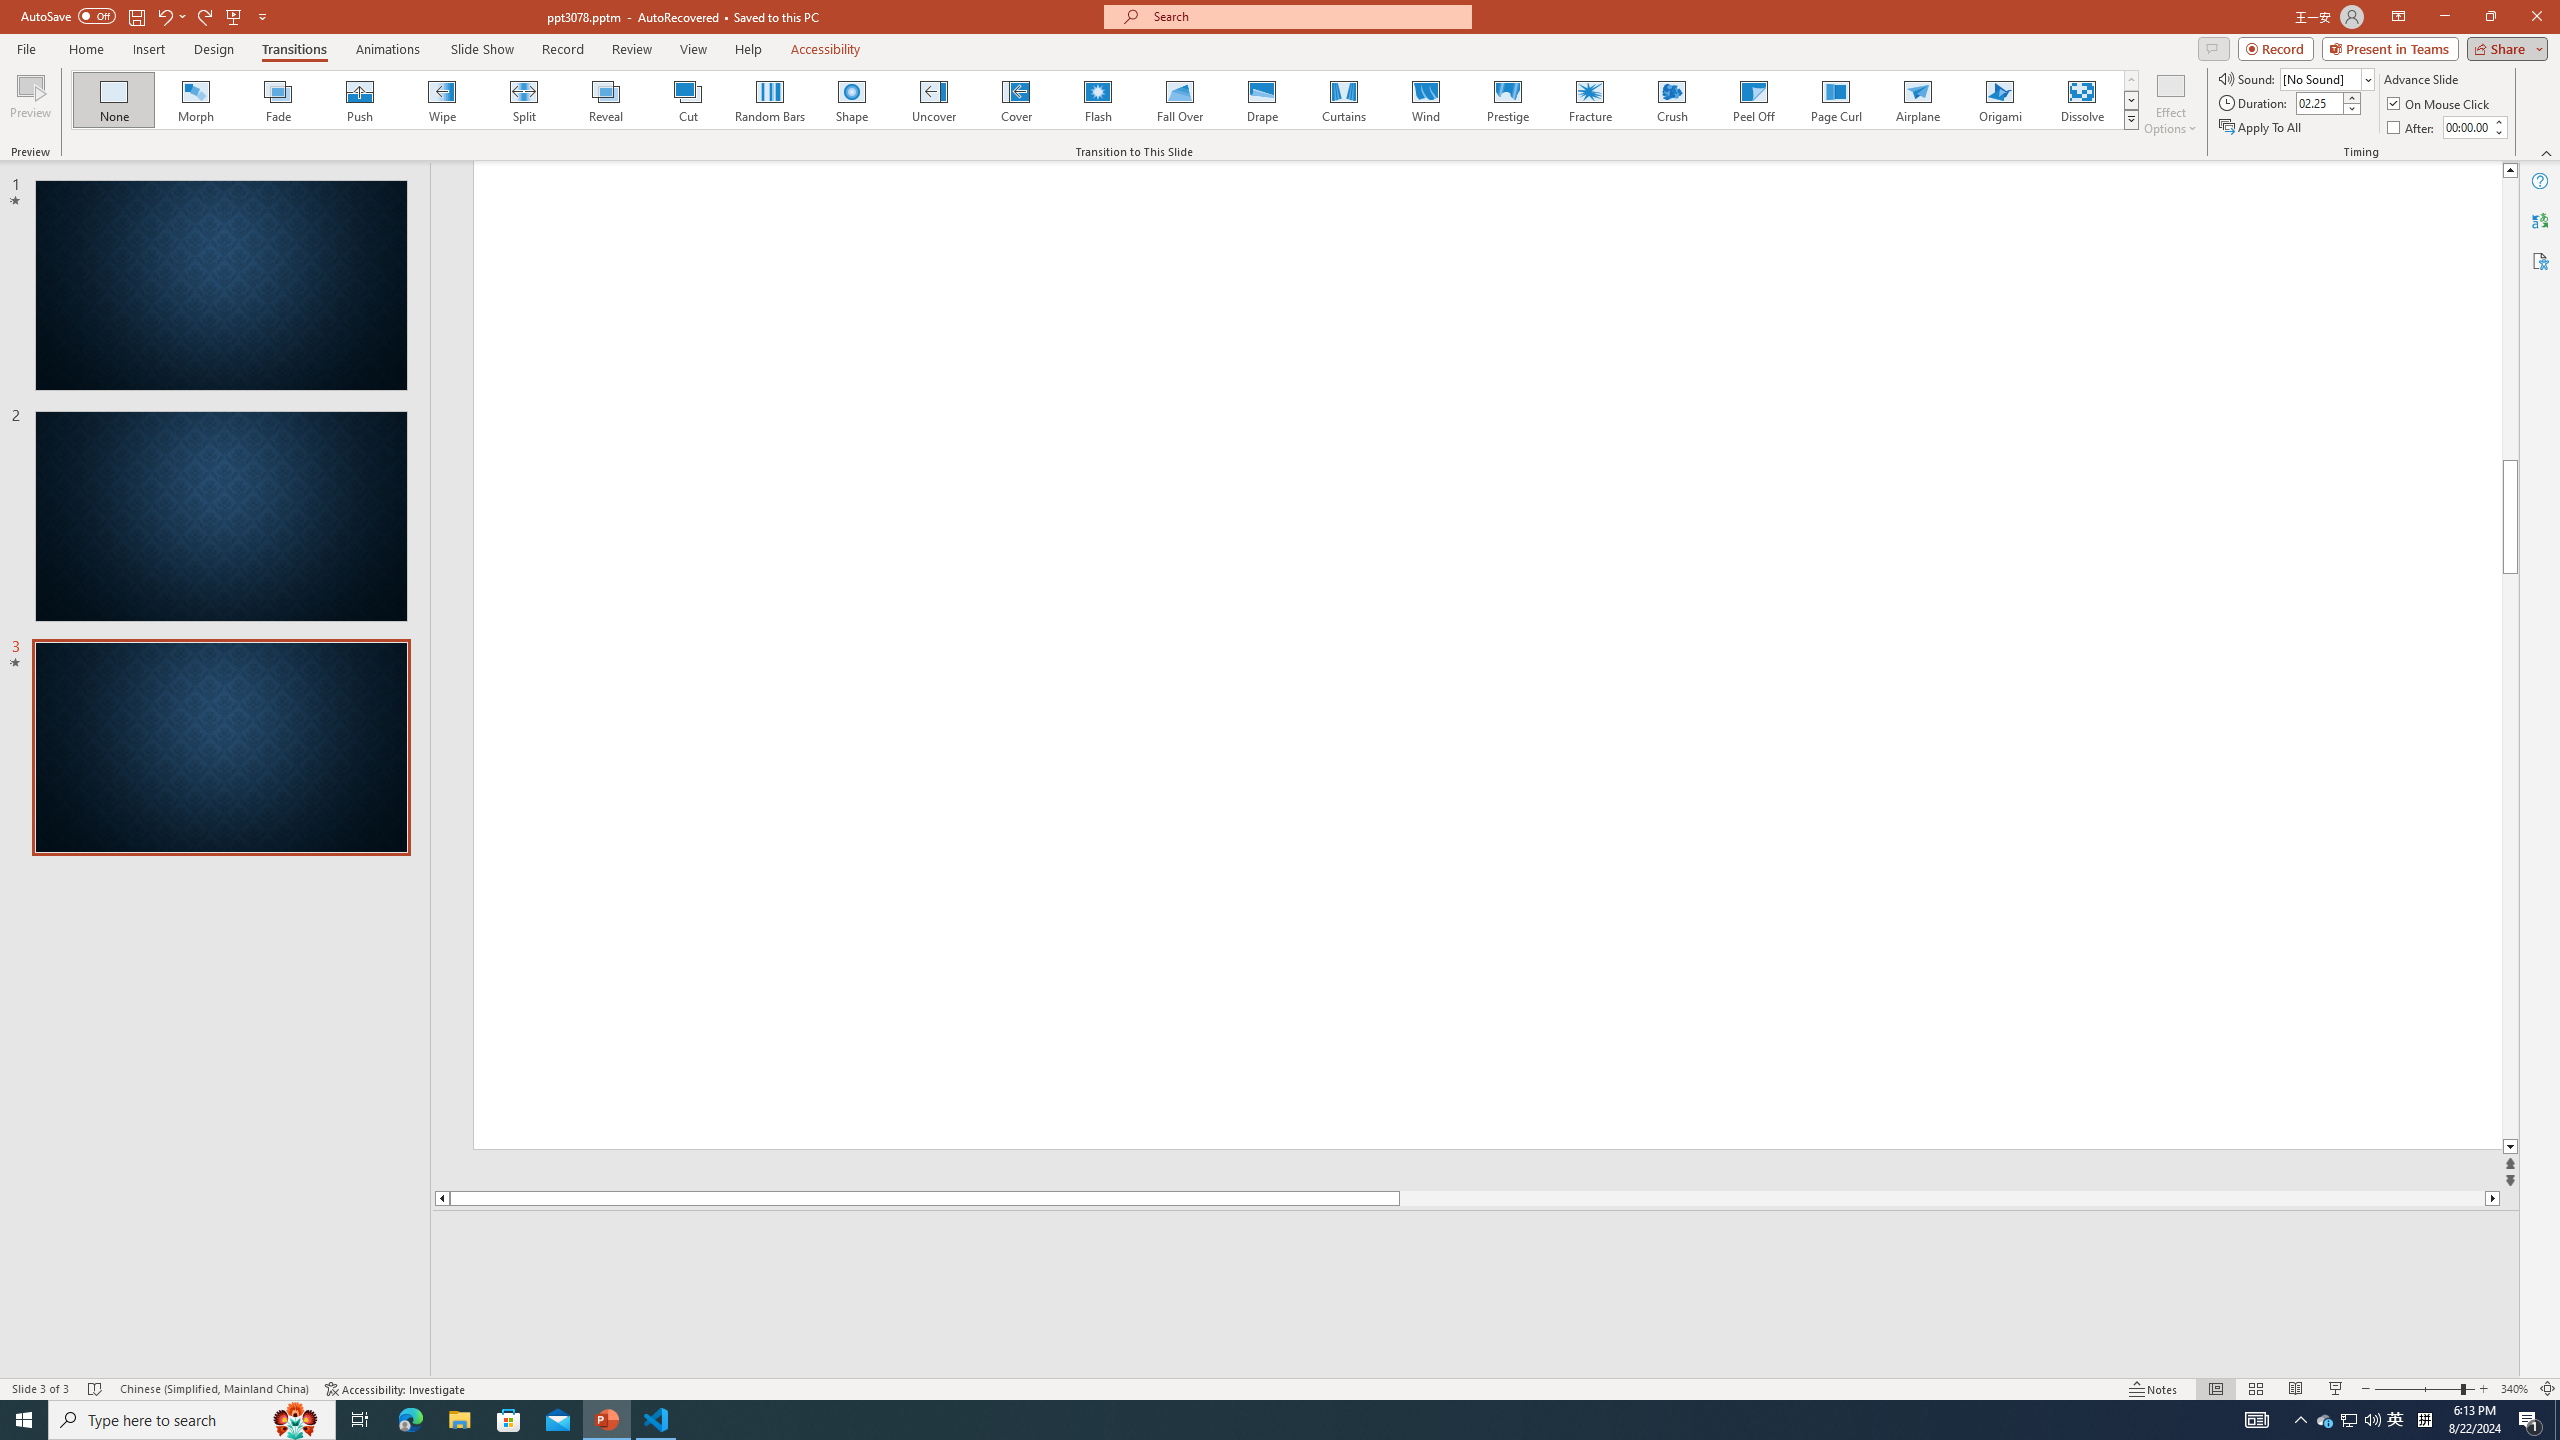 Image resolution: width=2560 pixels, height=1440 pixels. Describe the element at coordinates (197, 100) in the screenshot. I see `Morph` at that location.